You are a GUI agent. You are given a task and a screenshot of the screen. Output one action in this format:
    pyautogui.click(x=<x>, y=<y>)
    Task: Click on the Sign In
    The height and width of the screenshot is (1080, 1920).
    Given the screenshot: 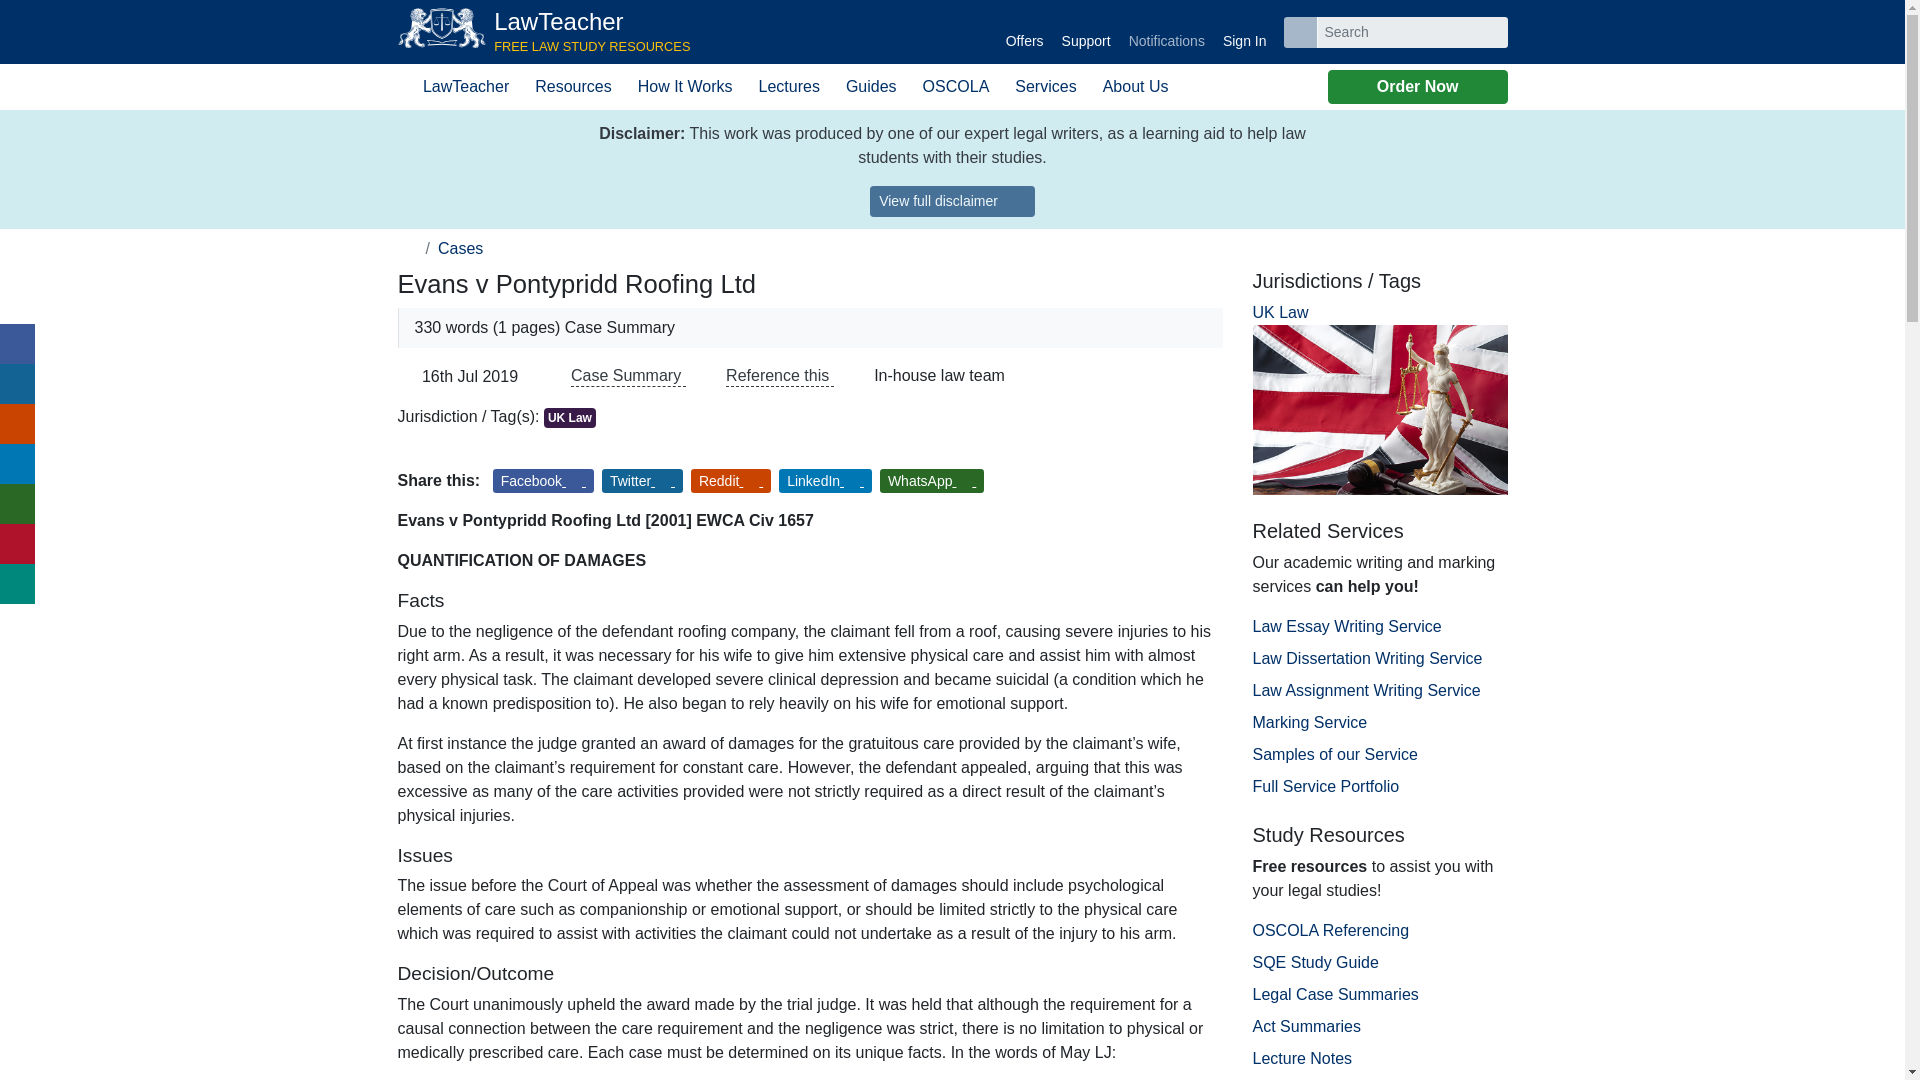 What is the action you would take?
    pyautogui.click(x=952, y=201)
    